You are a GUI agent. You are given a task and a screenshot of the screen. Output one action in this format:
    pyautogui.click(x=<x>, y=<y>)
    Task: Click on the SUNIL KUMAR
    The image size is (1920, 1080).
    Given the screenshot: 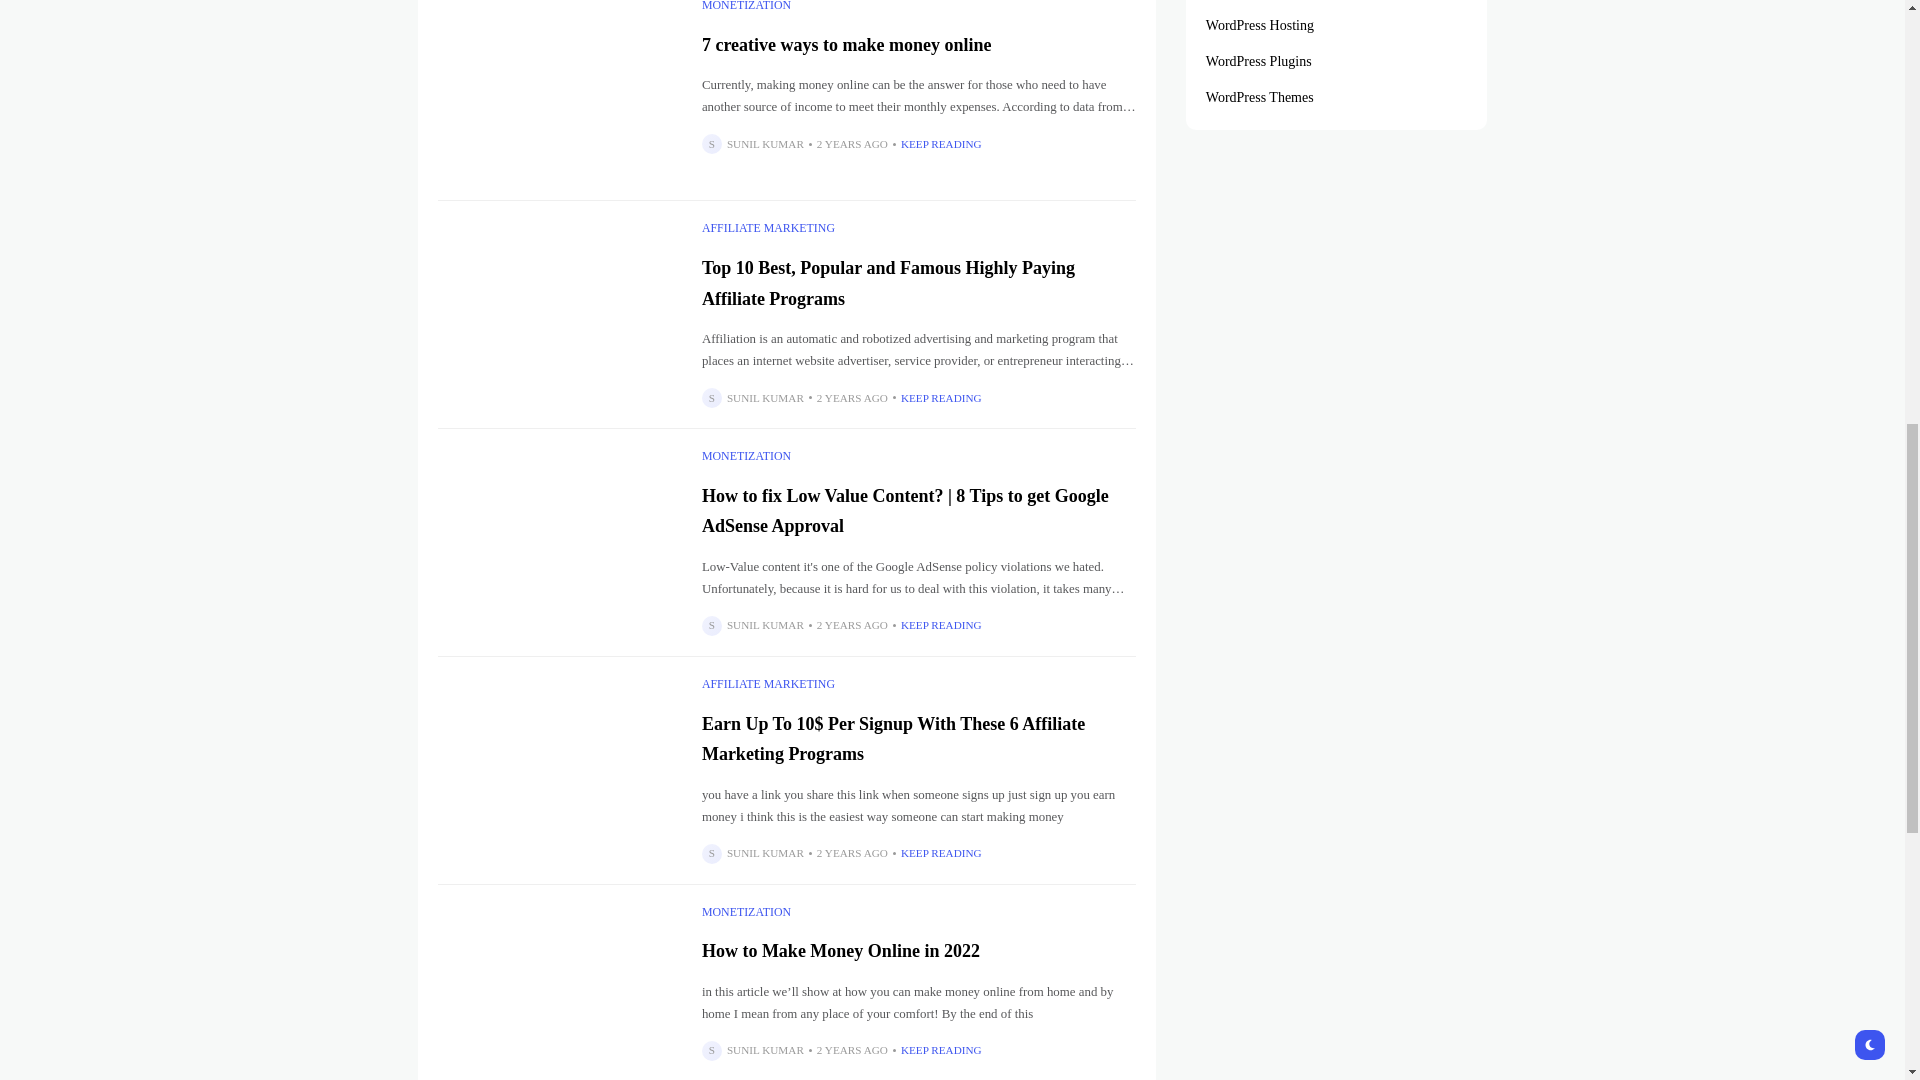 What is the action you would take?
    pyautogui.click(x=766, y=144)
    